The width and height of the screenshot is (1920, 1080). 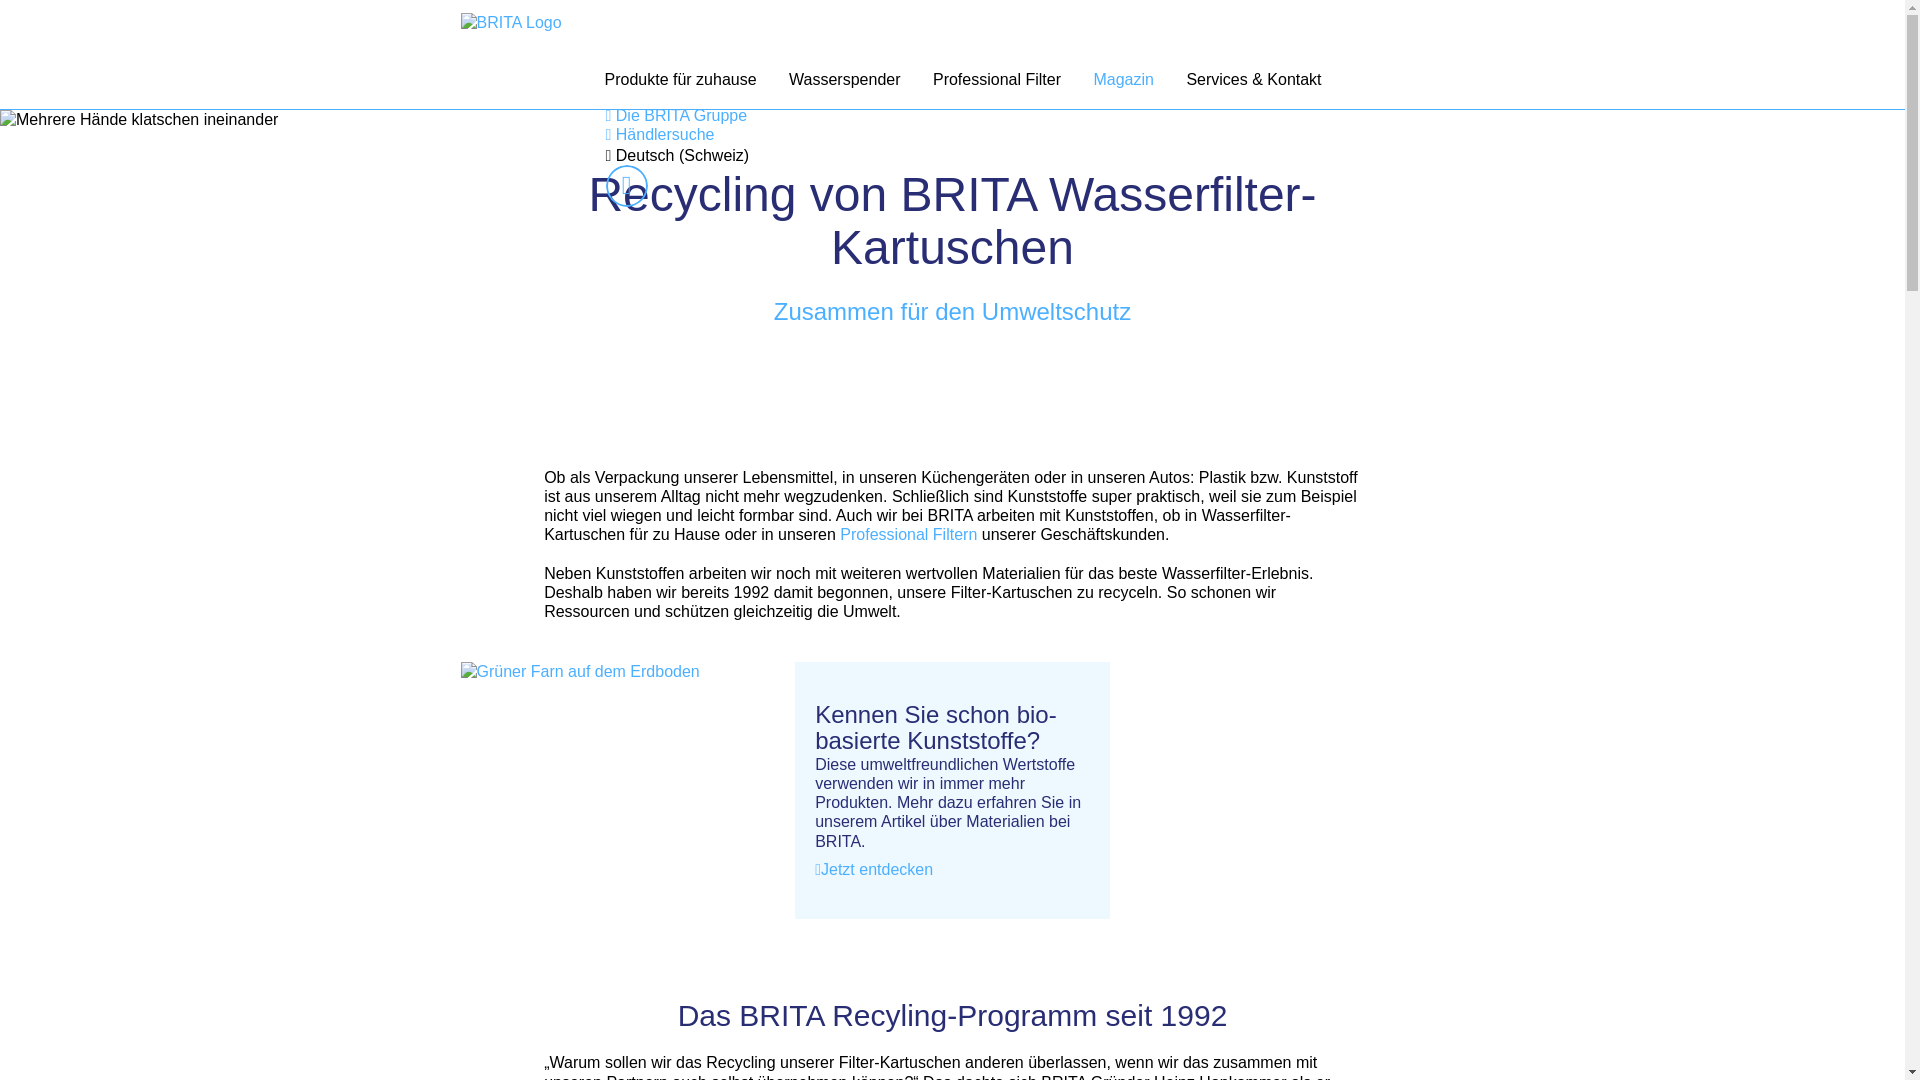 What do you see at coordinates (677, 116) in the screenshot?
I see `Die BRITA Gruppe` at bounding box center [677, 116].